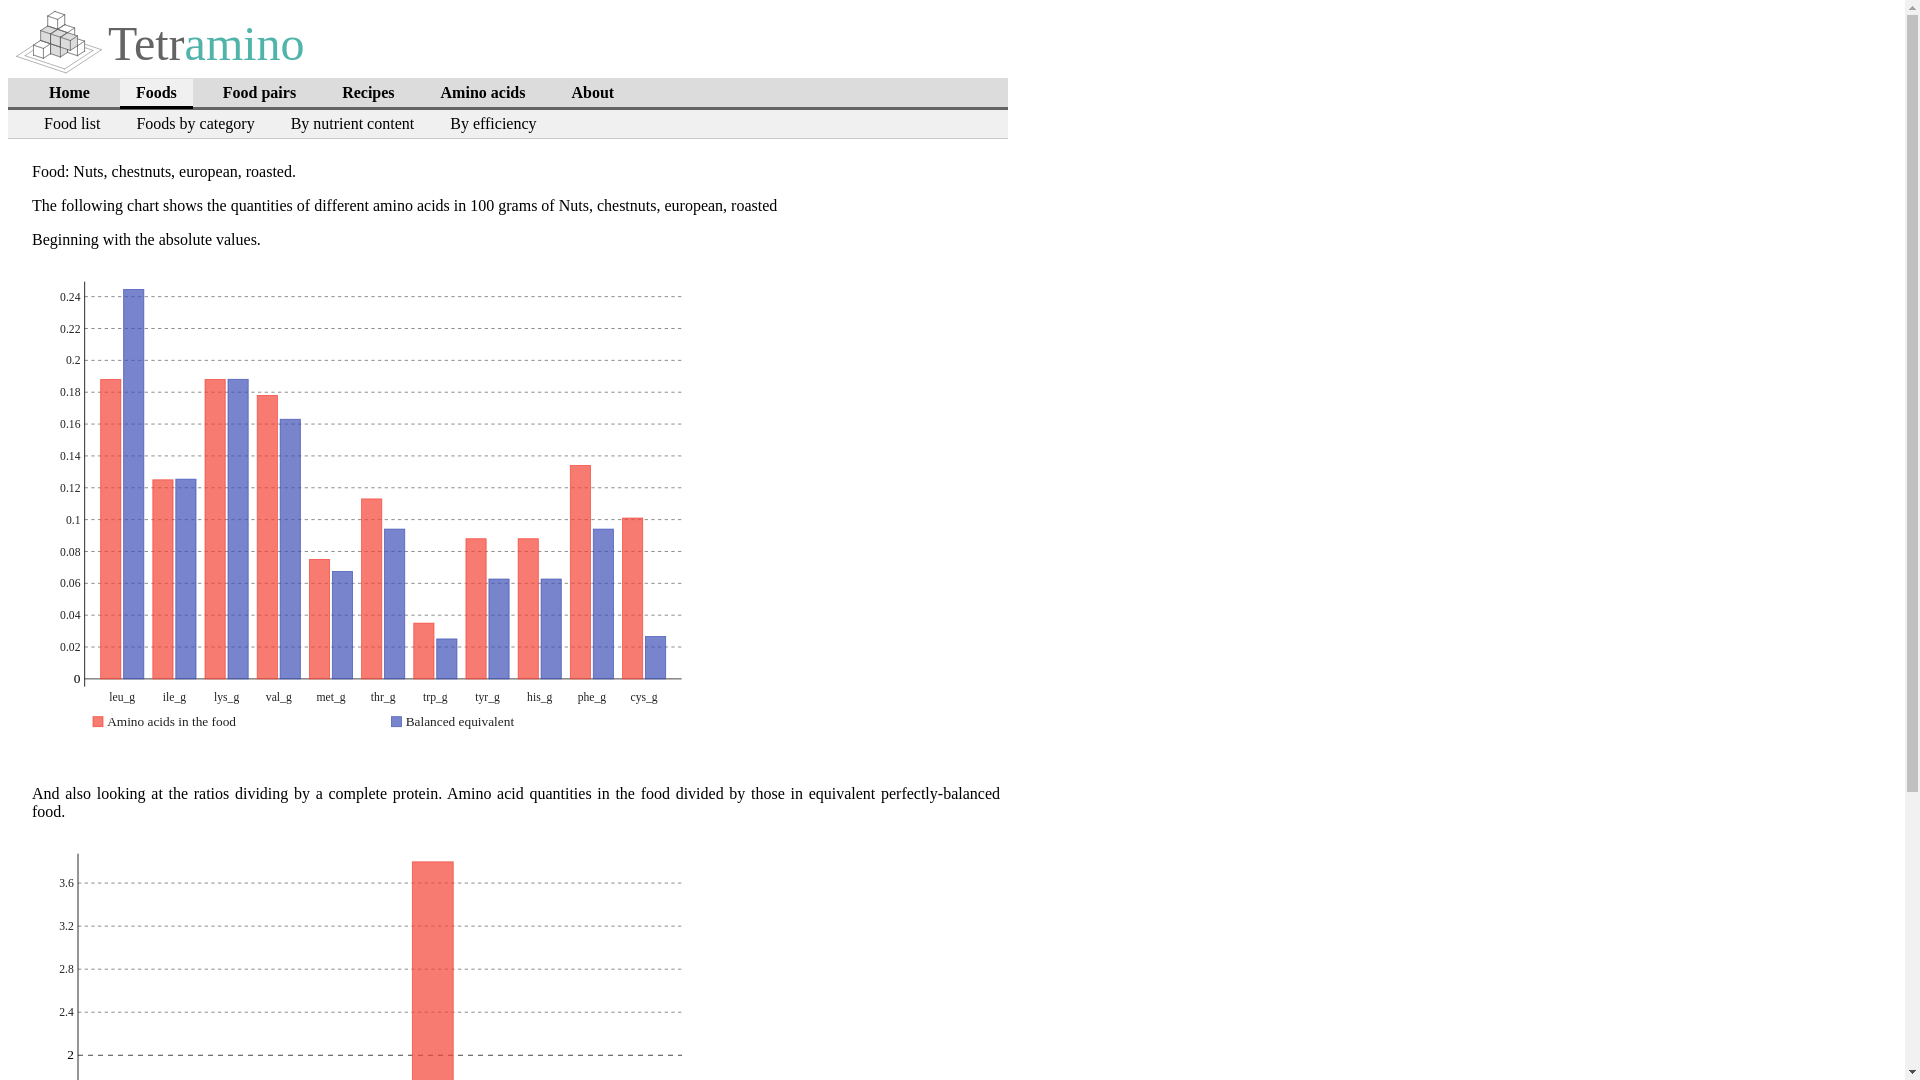  Describe the element at coordinates (352, 124) in the screenshot. I see `By nutrient content` at that location.